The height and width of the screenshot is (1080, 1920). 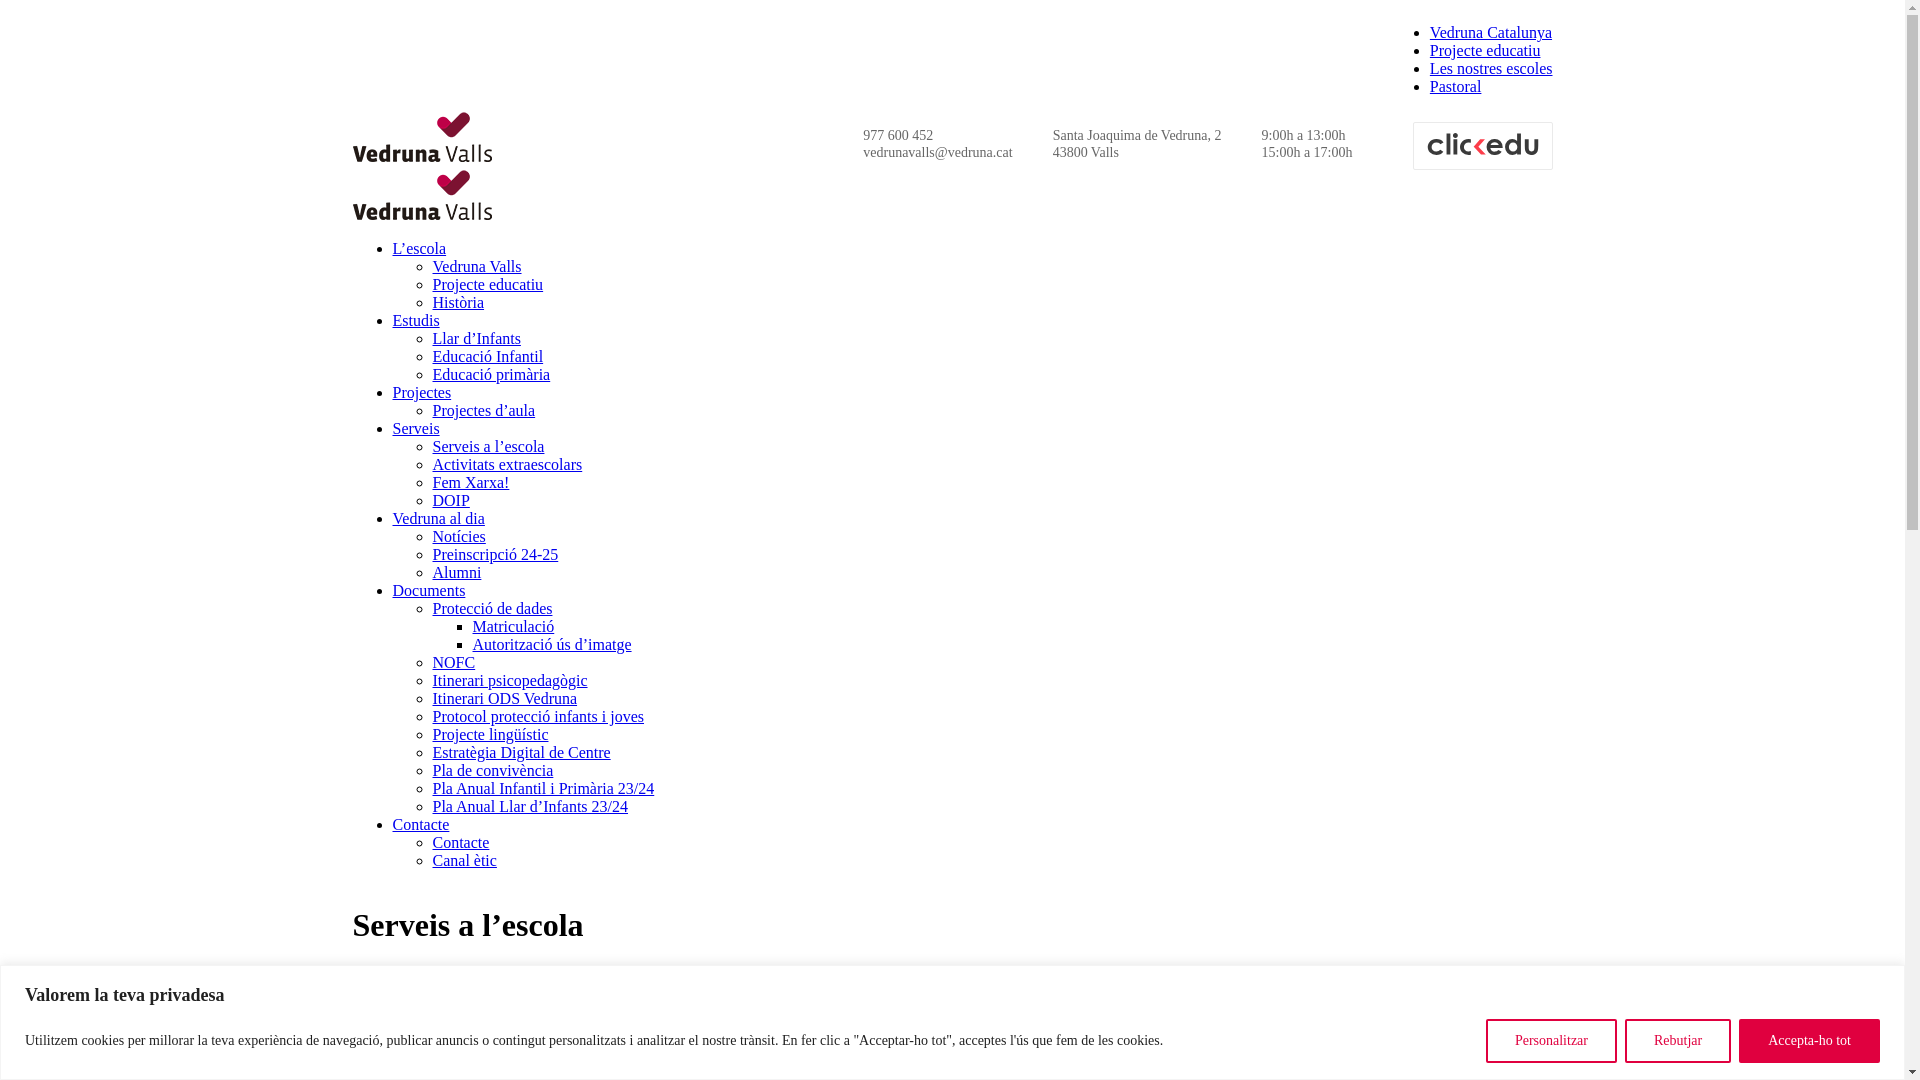 I want to click on Personalitzar, so click(x=1552, y=1040).